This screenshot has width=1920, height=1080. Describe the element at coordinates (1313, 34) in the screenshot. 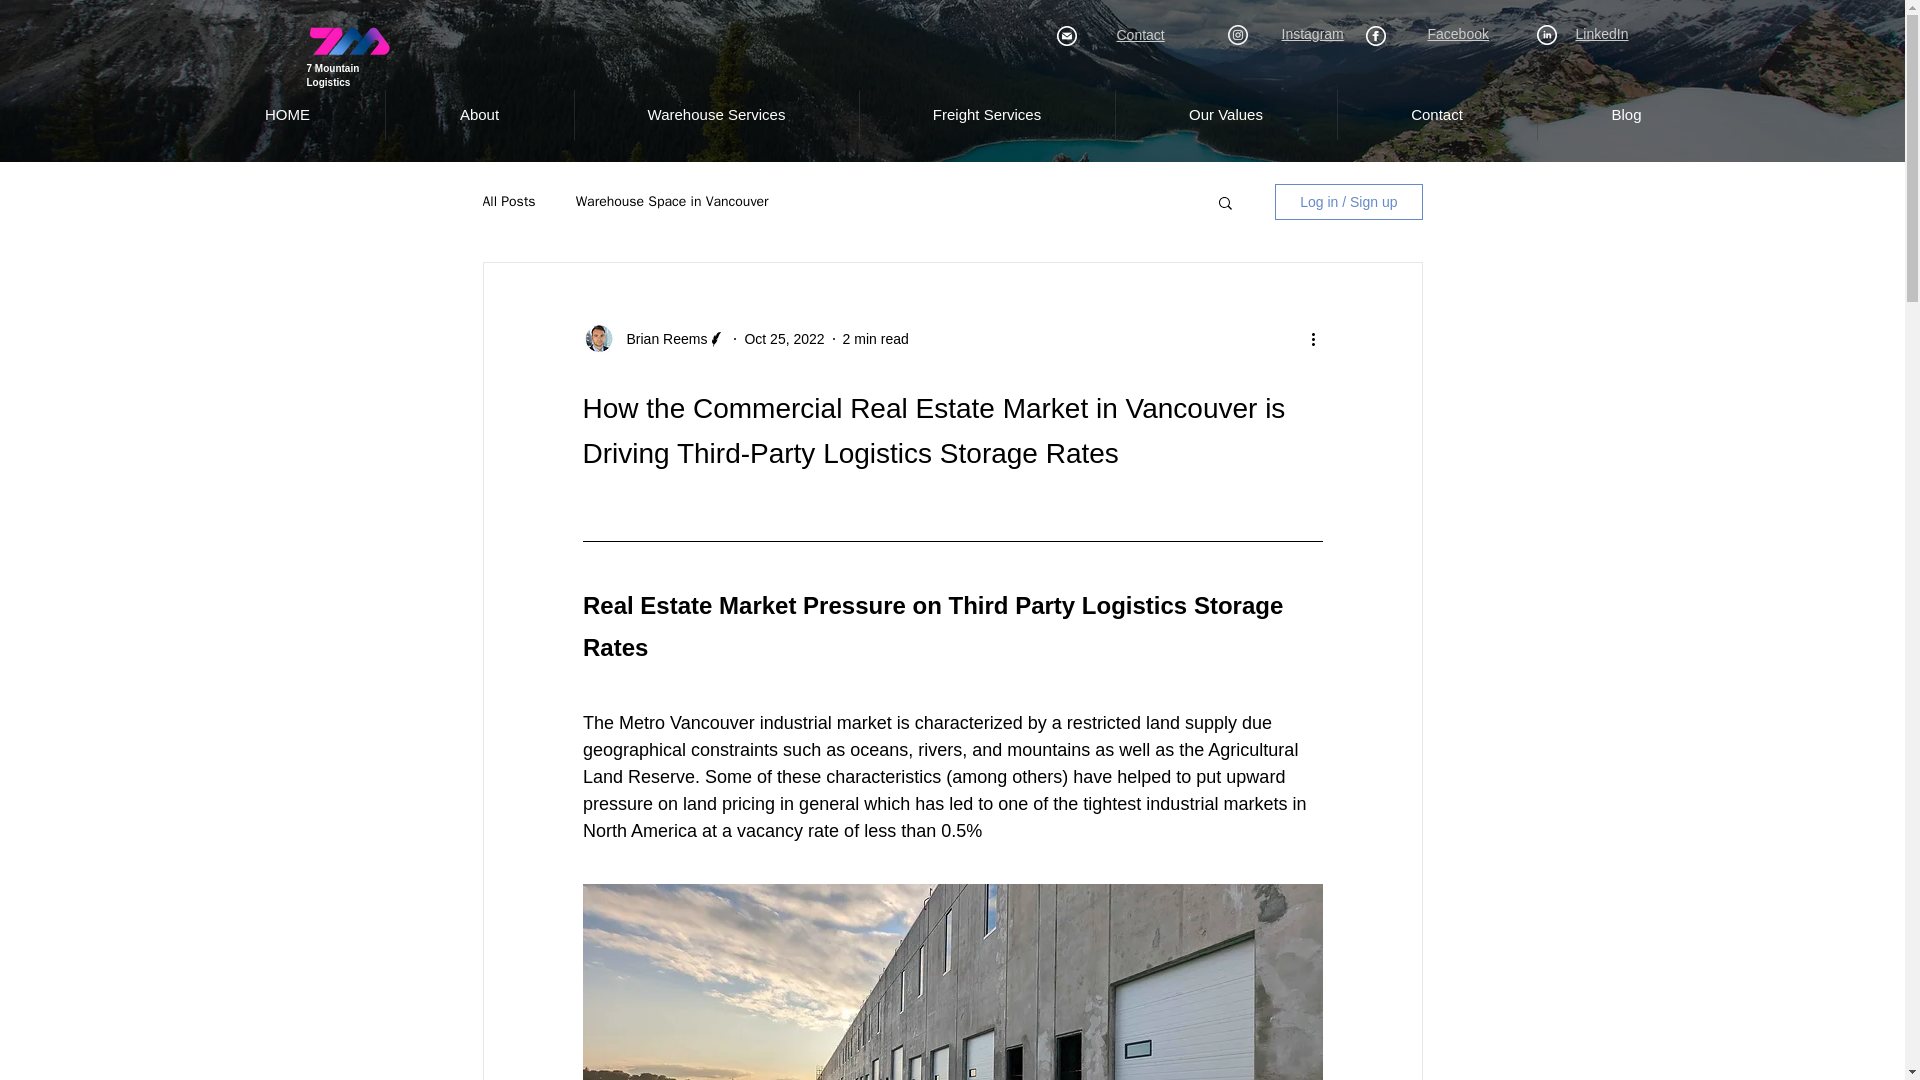

I see `Instagram` at that location.